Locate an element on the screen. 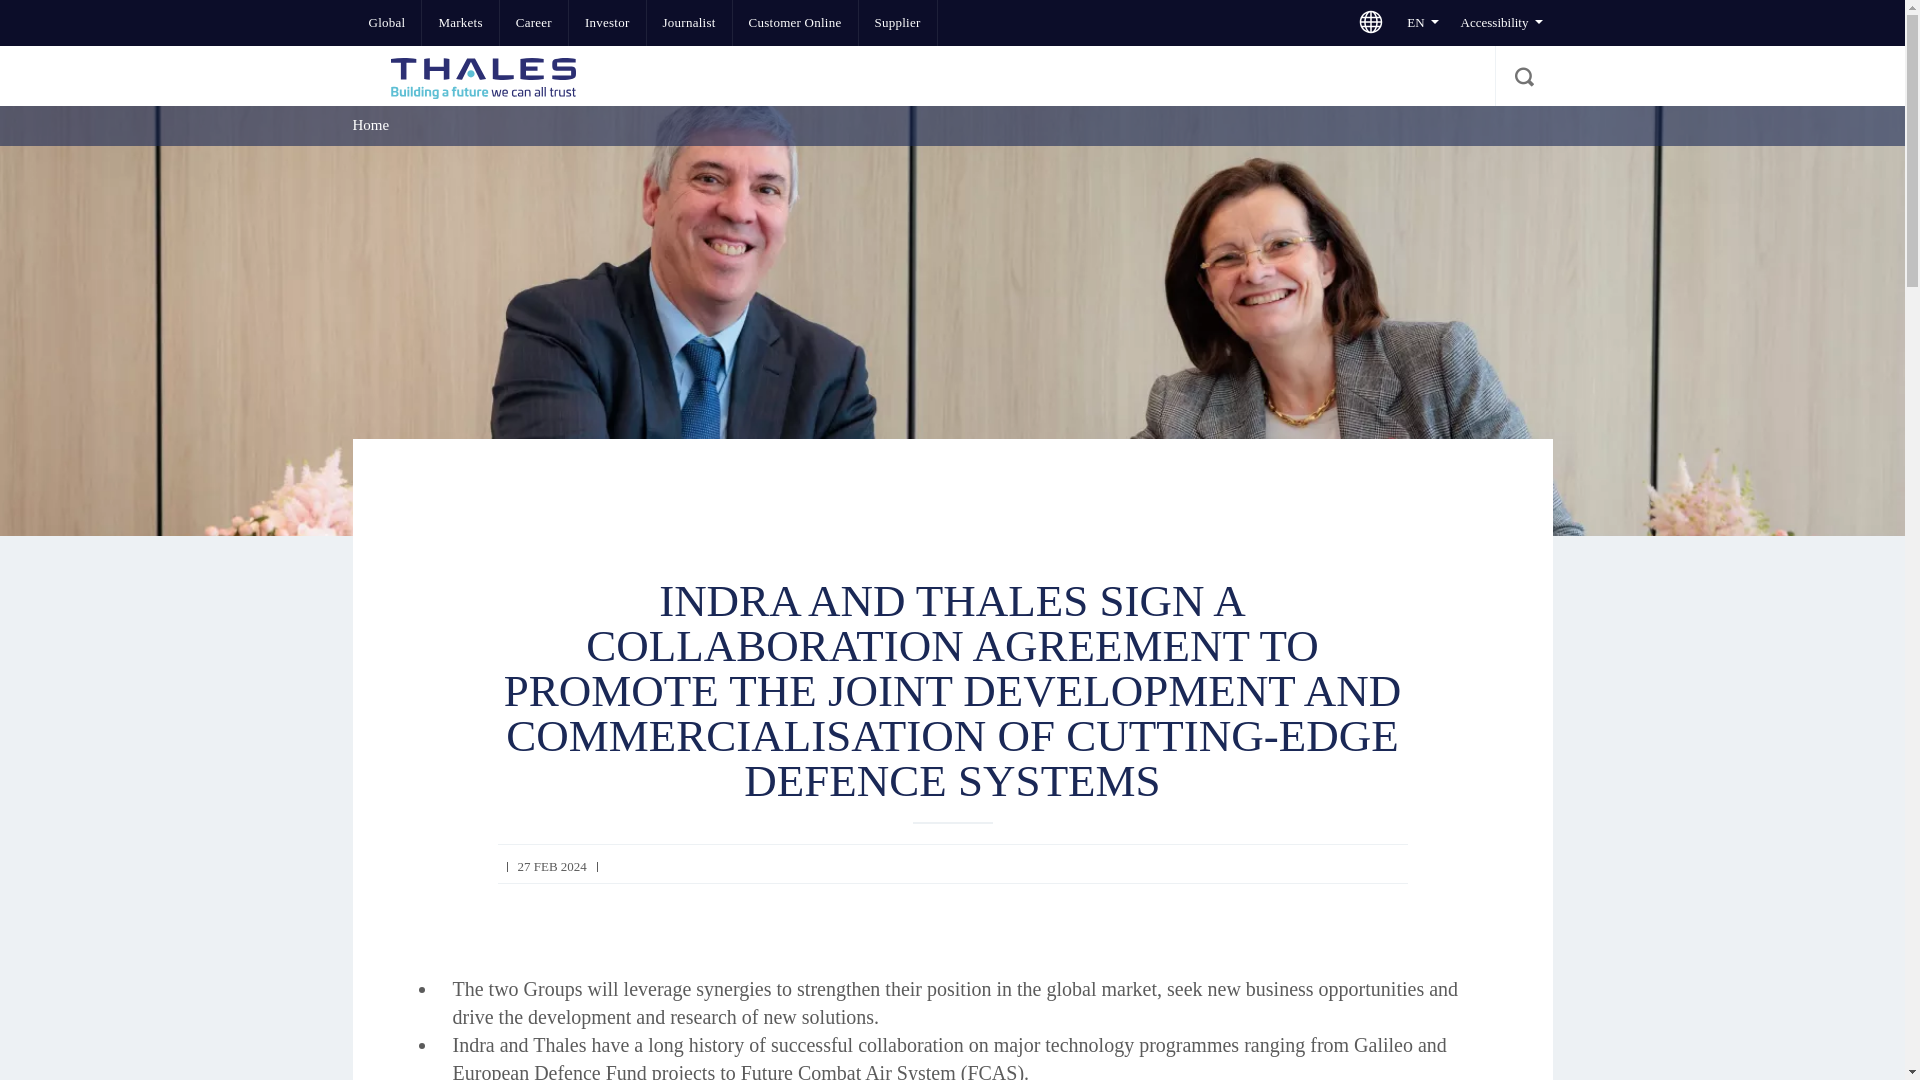  Markets is located at coordinates (460, 23).